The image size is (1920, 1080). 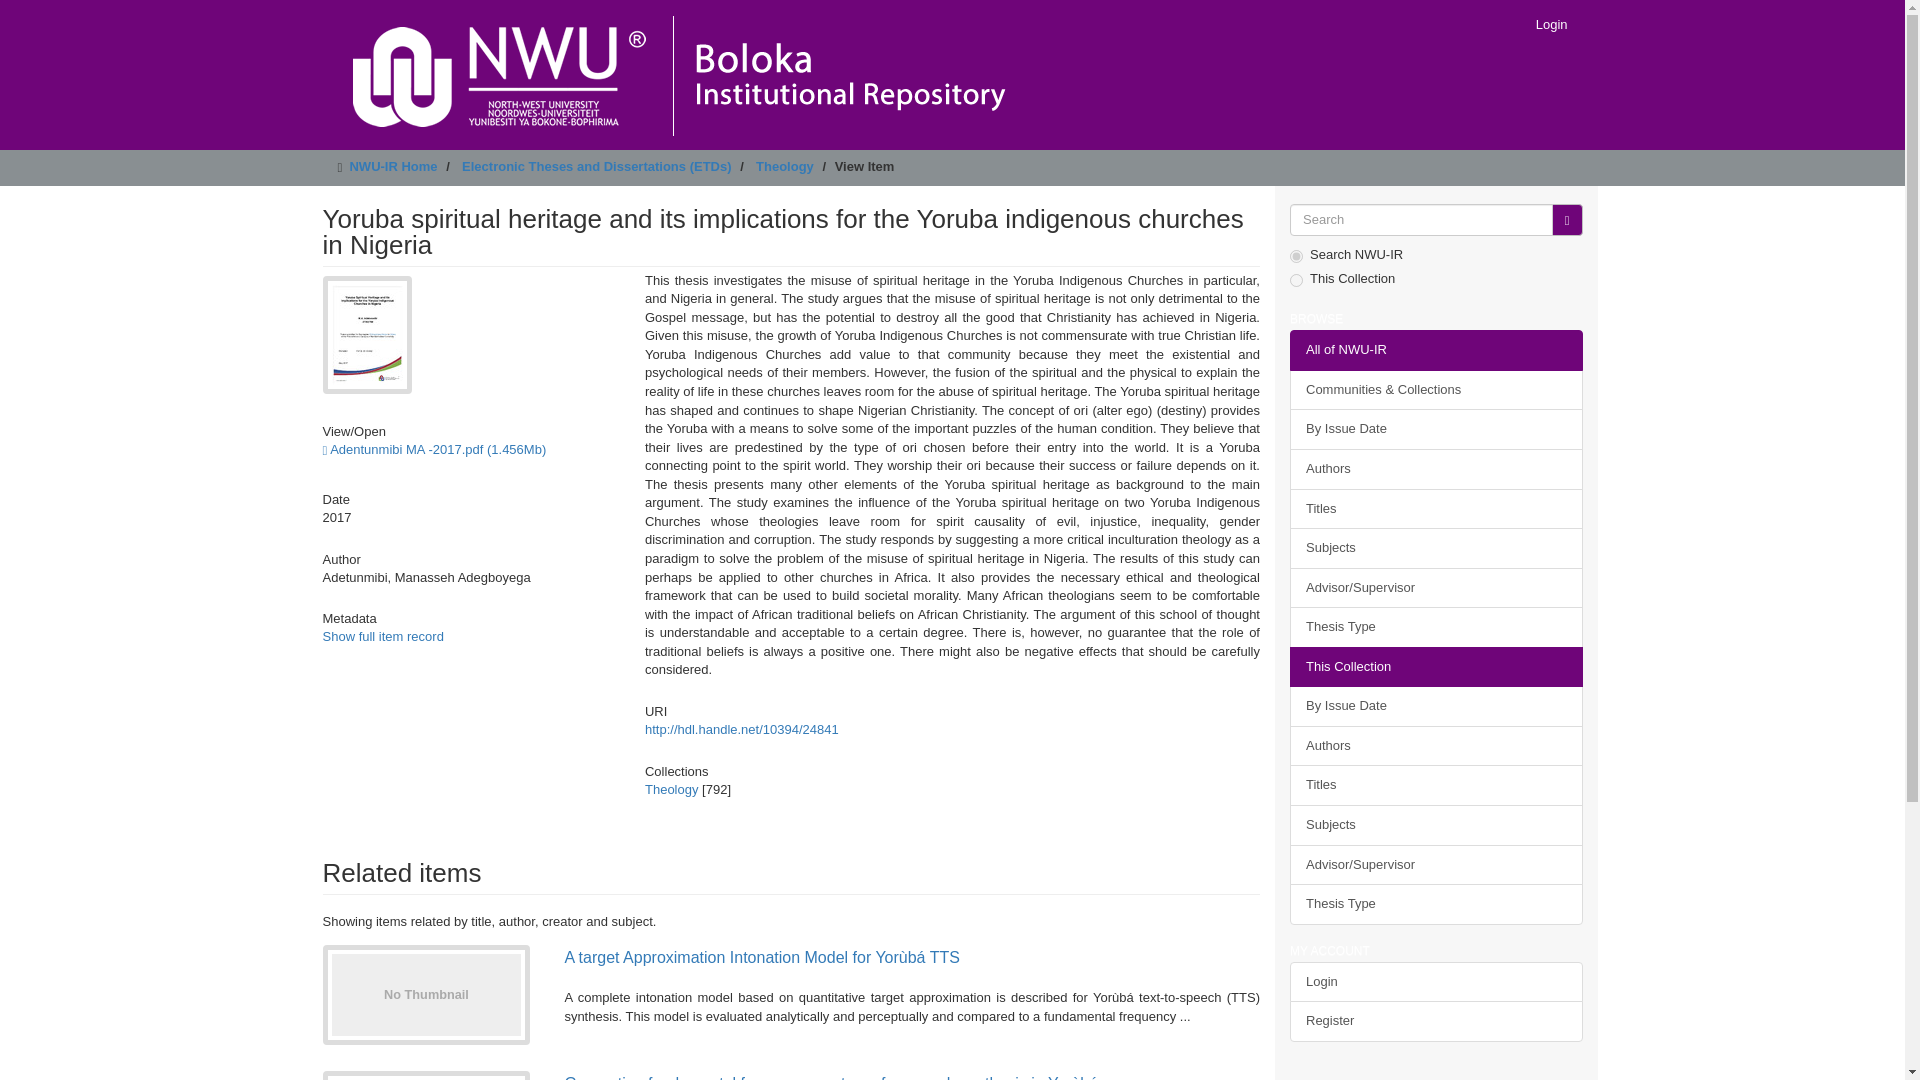 I want to click on By Issue Date, so click(x=1436, y=706).